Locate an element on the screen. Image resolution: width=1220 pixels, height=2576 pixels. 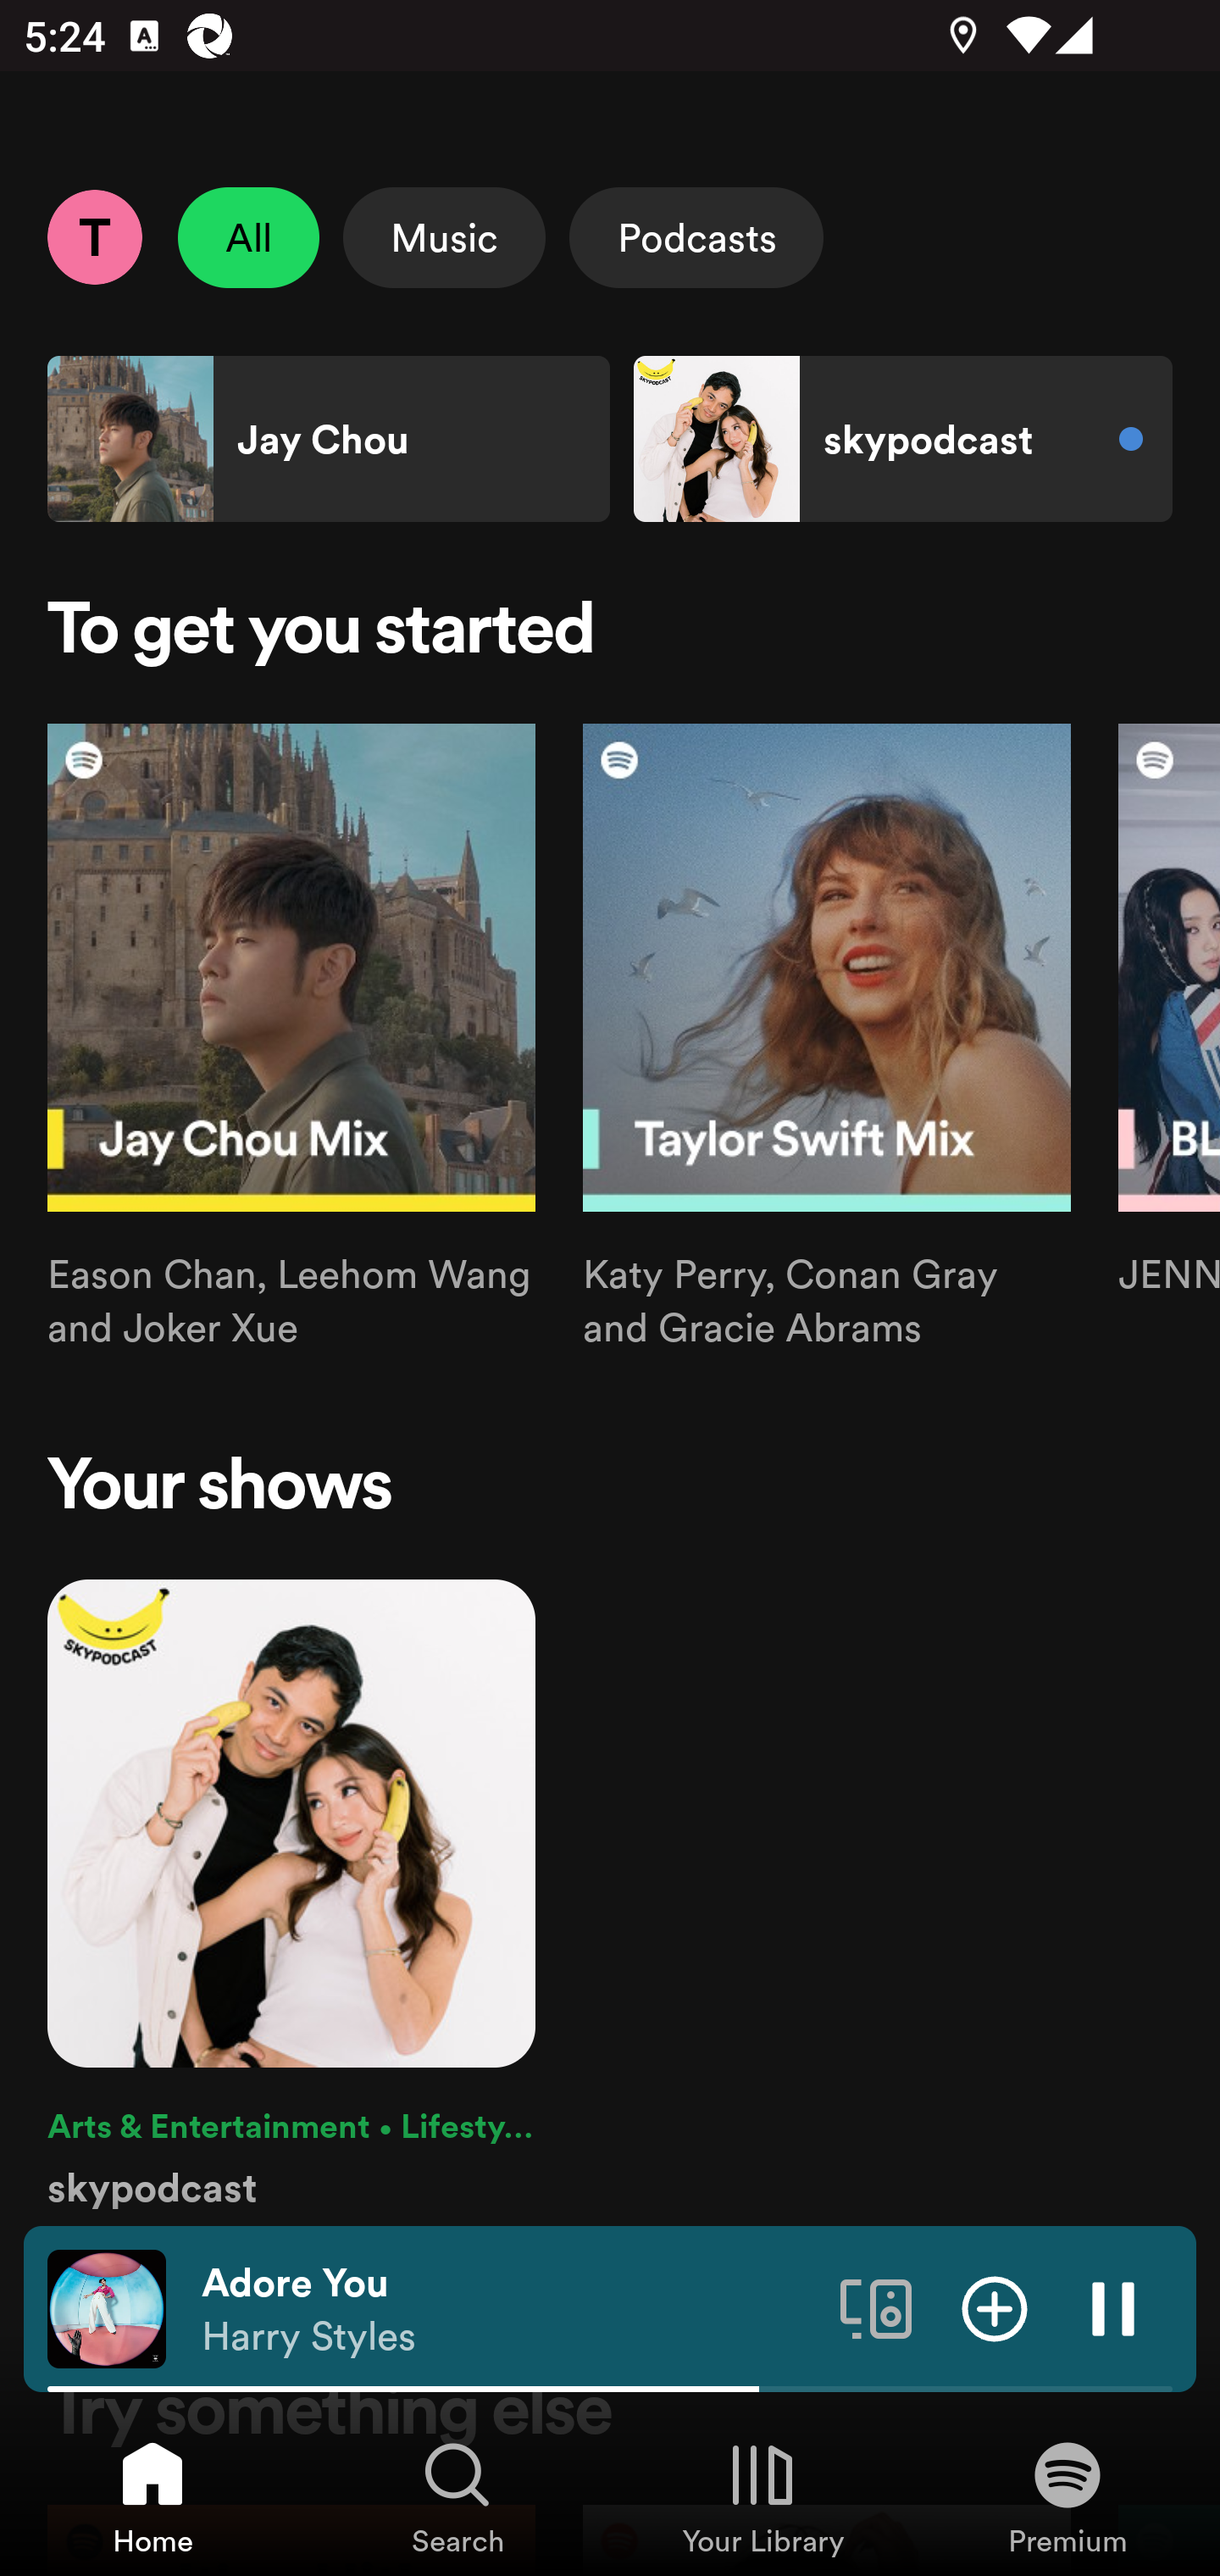
Pause is located at coordinates (1113, 2307).